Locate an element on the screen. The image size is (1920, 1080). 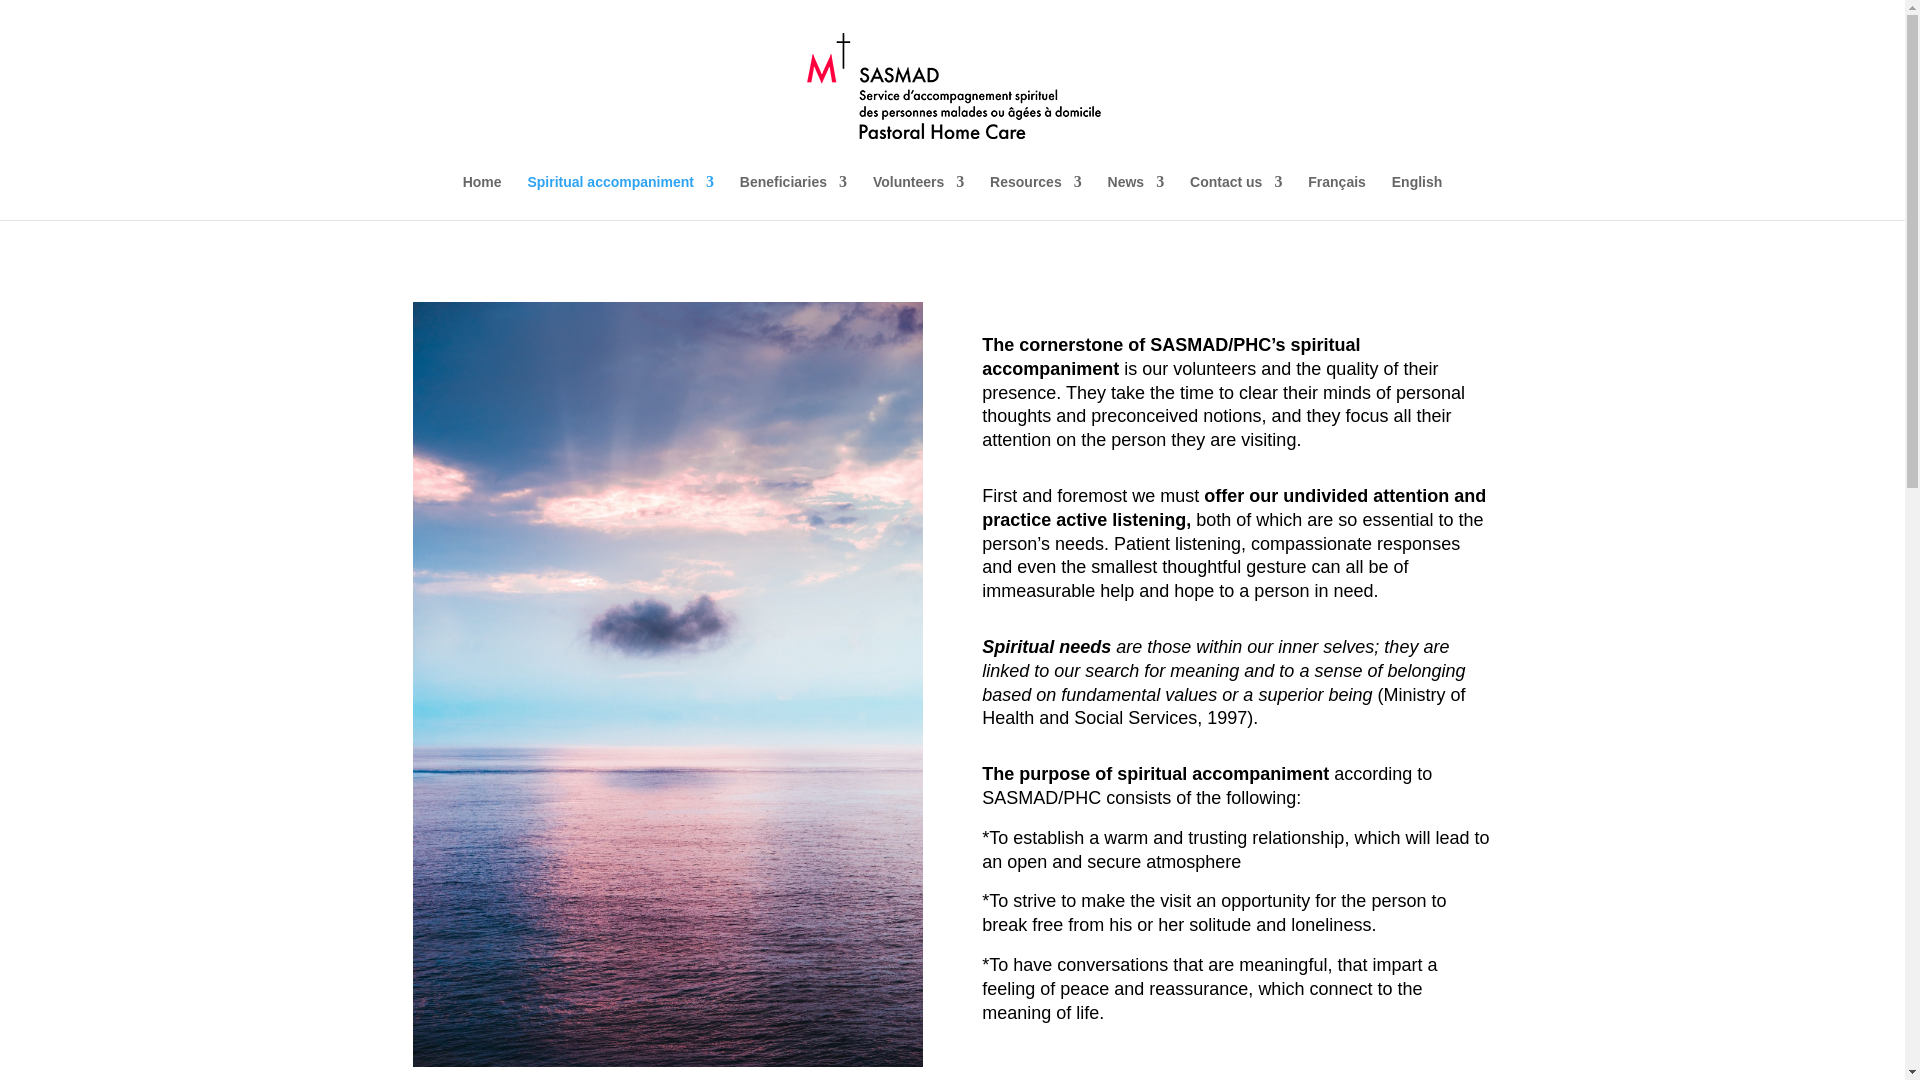
Volunteers is located at coordinates (918, 197).